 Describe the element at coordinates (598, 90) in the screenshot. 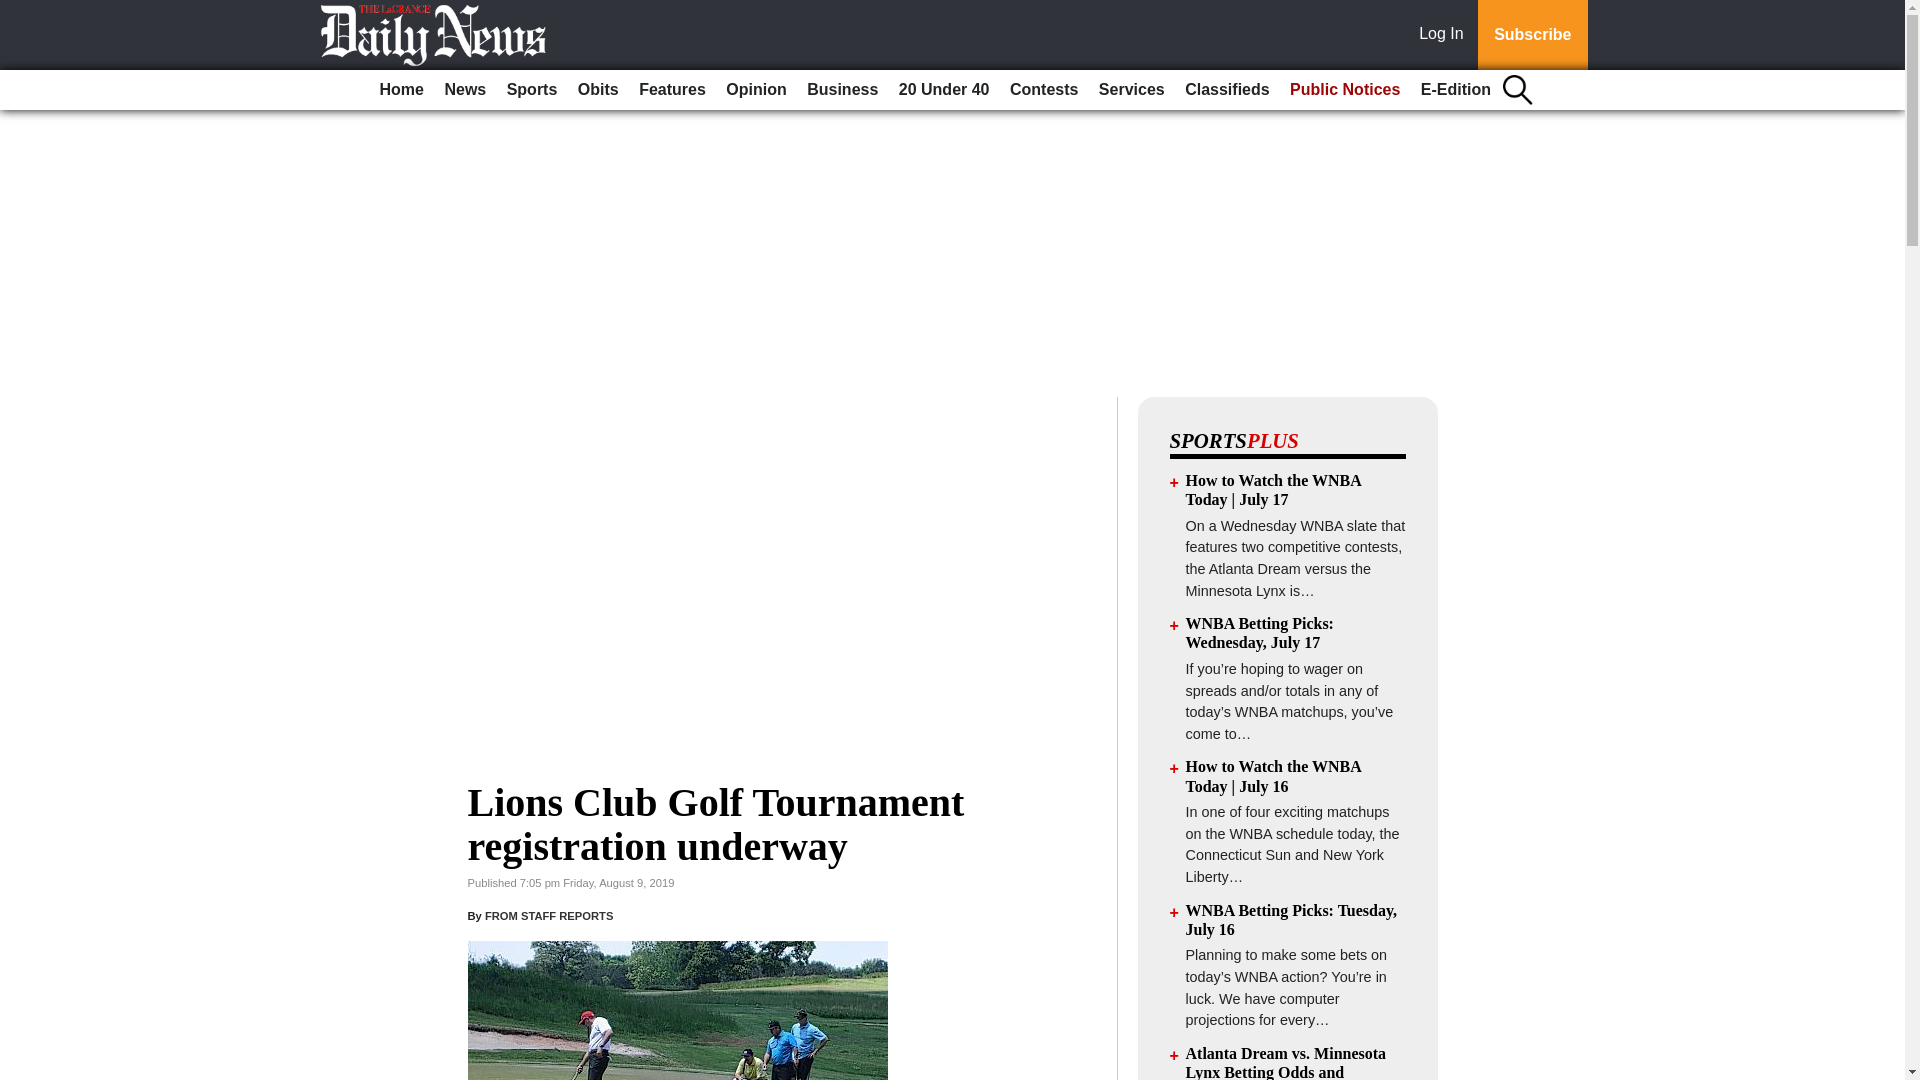

I see `Obits` at that location.